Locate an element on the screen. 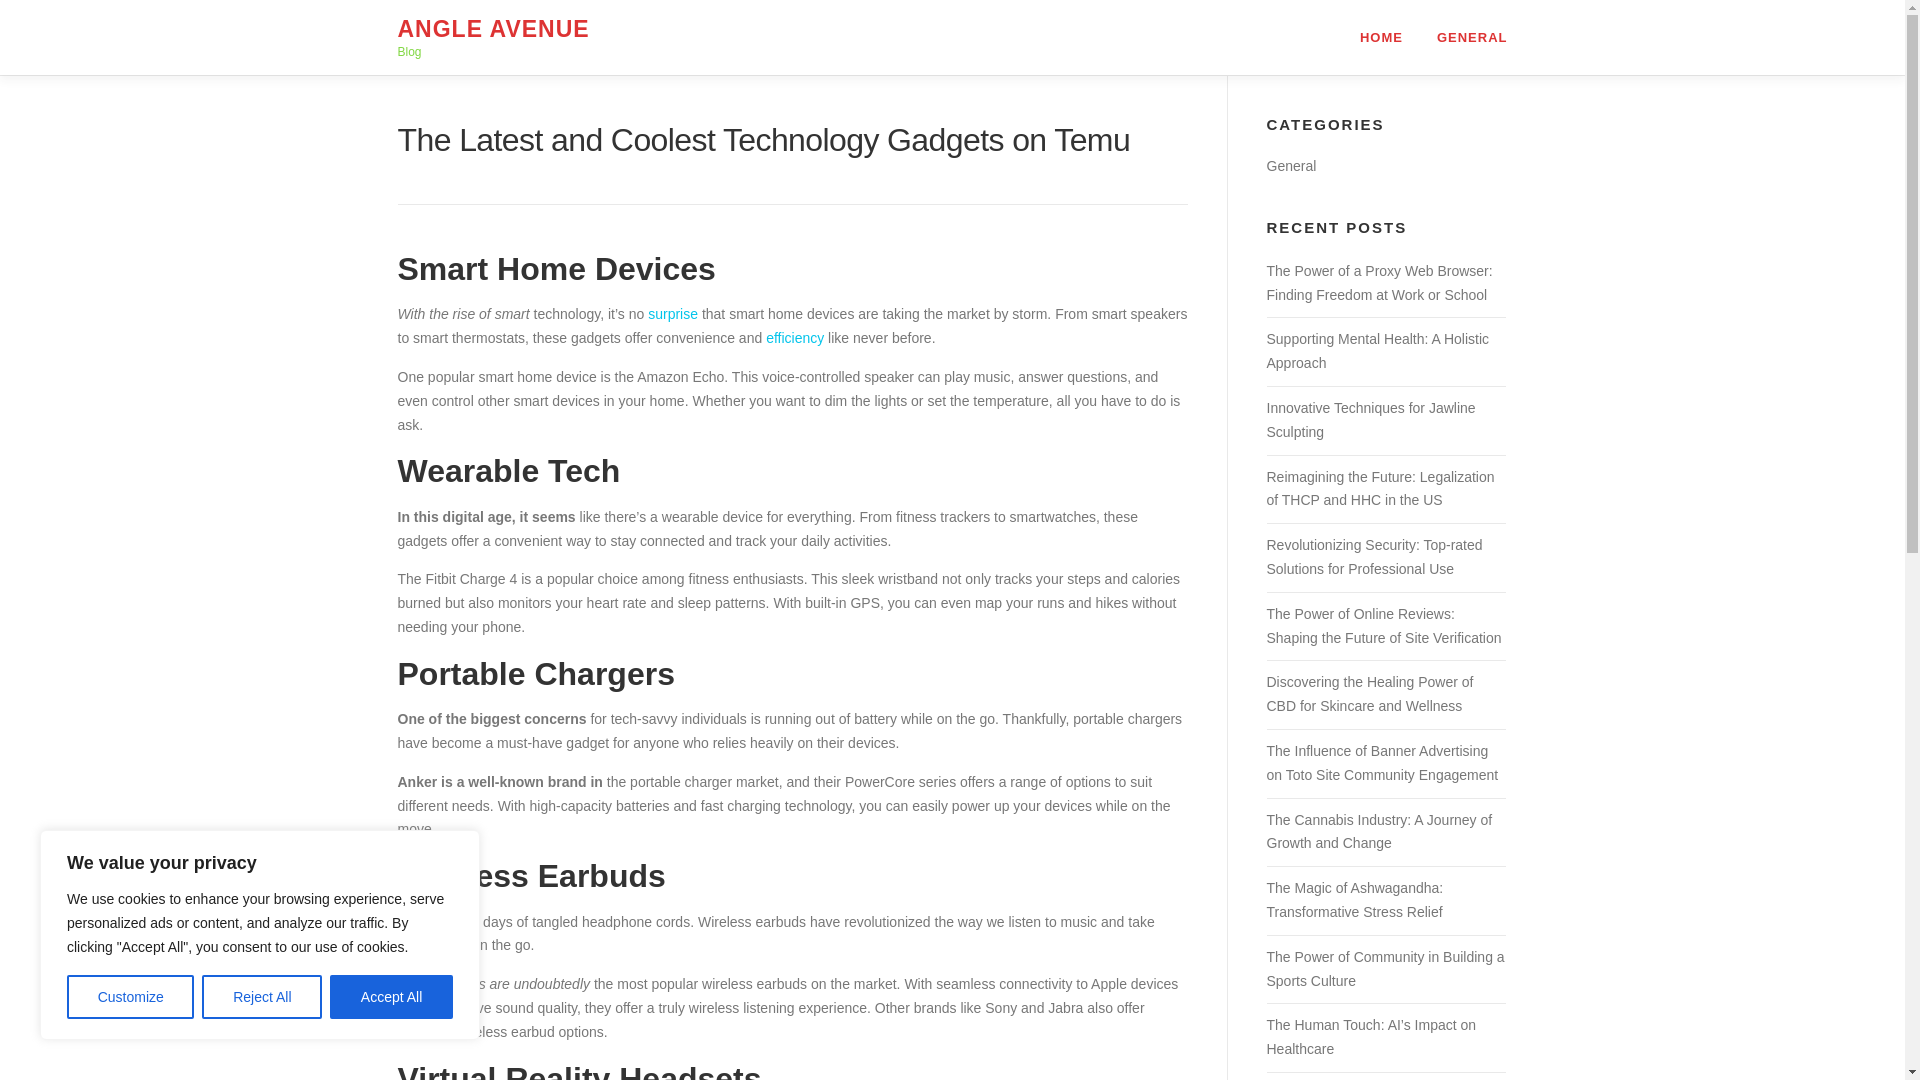 This screenshot has height=1080, width=1920. The Magic of Ashwagandha: Transformative Stress Relief is located at coordinates (1354, 900).